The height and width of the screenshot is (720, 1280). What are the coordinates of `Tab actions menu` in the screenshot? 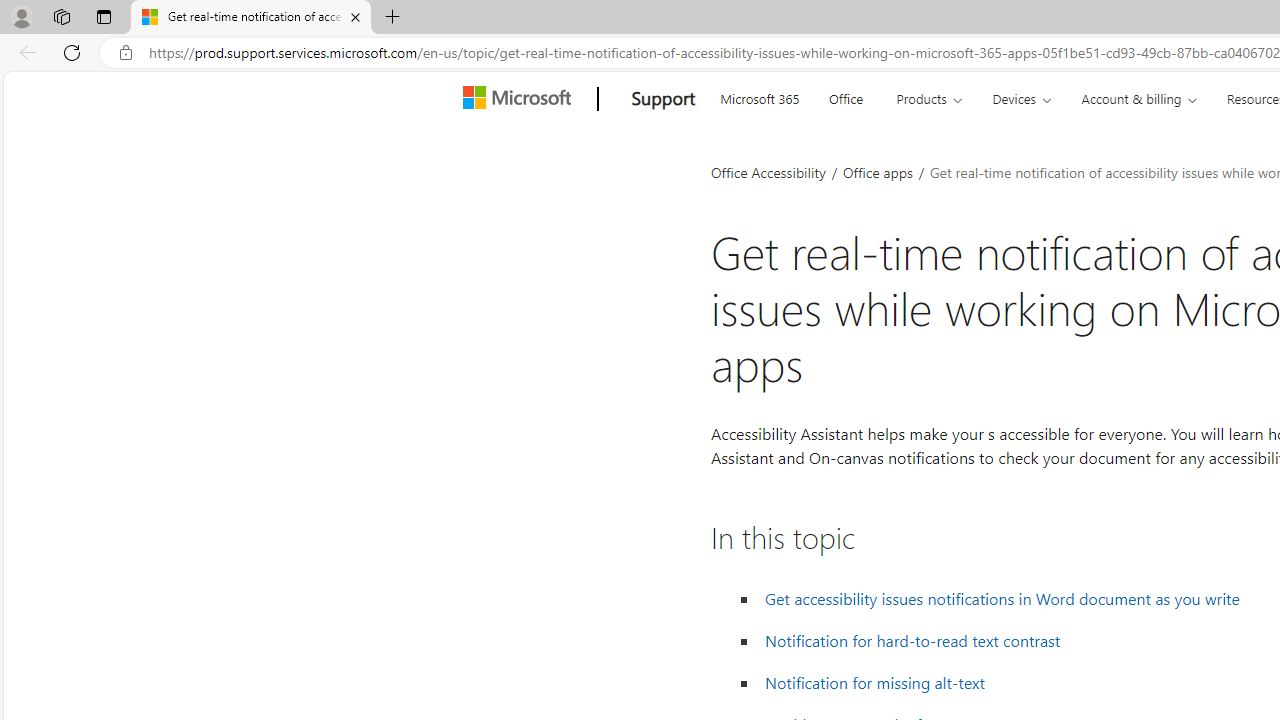 It's located at (104, 16).